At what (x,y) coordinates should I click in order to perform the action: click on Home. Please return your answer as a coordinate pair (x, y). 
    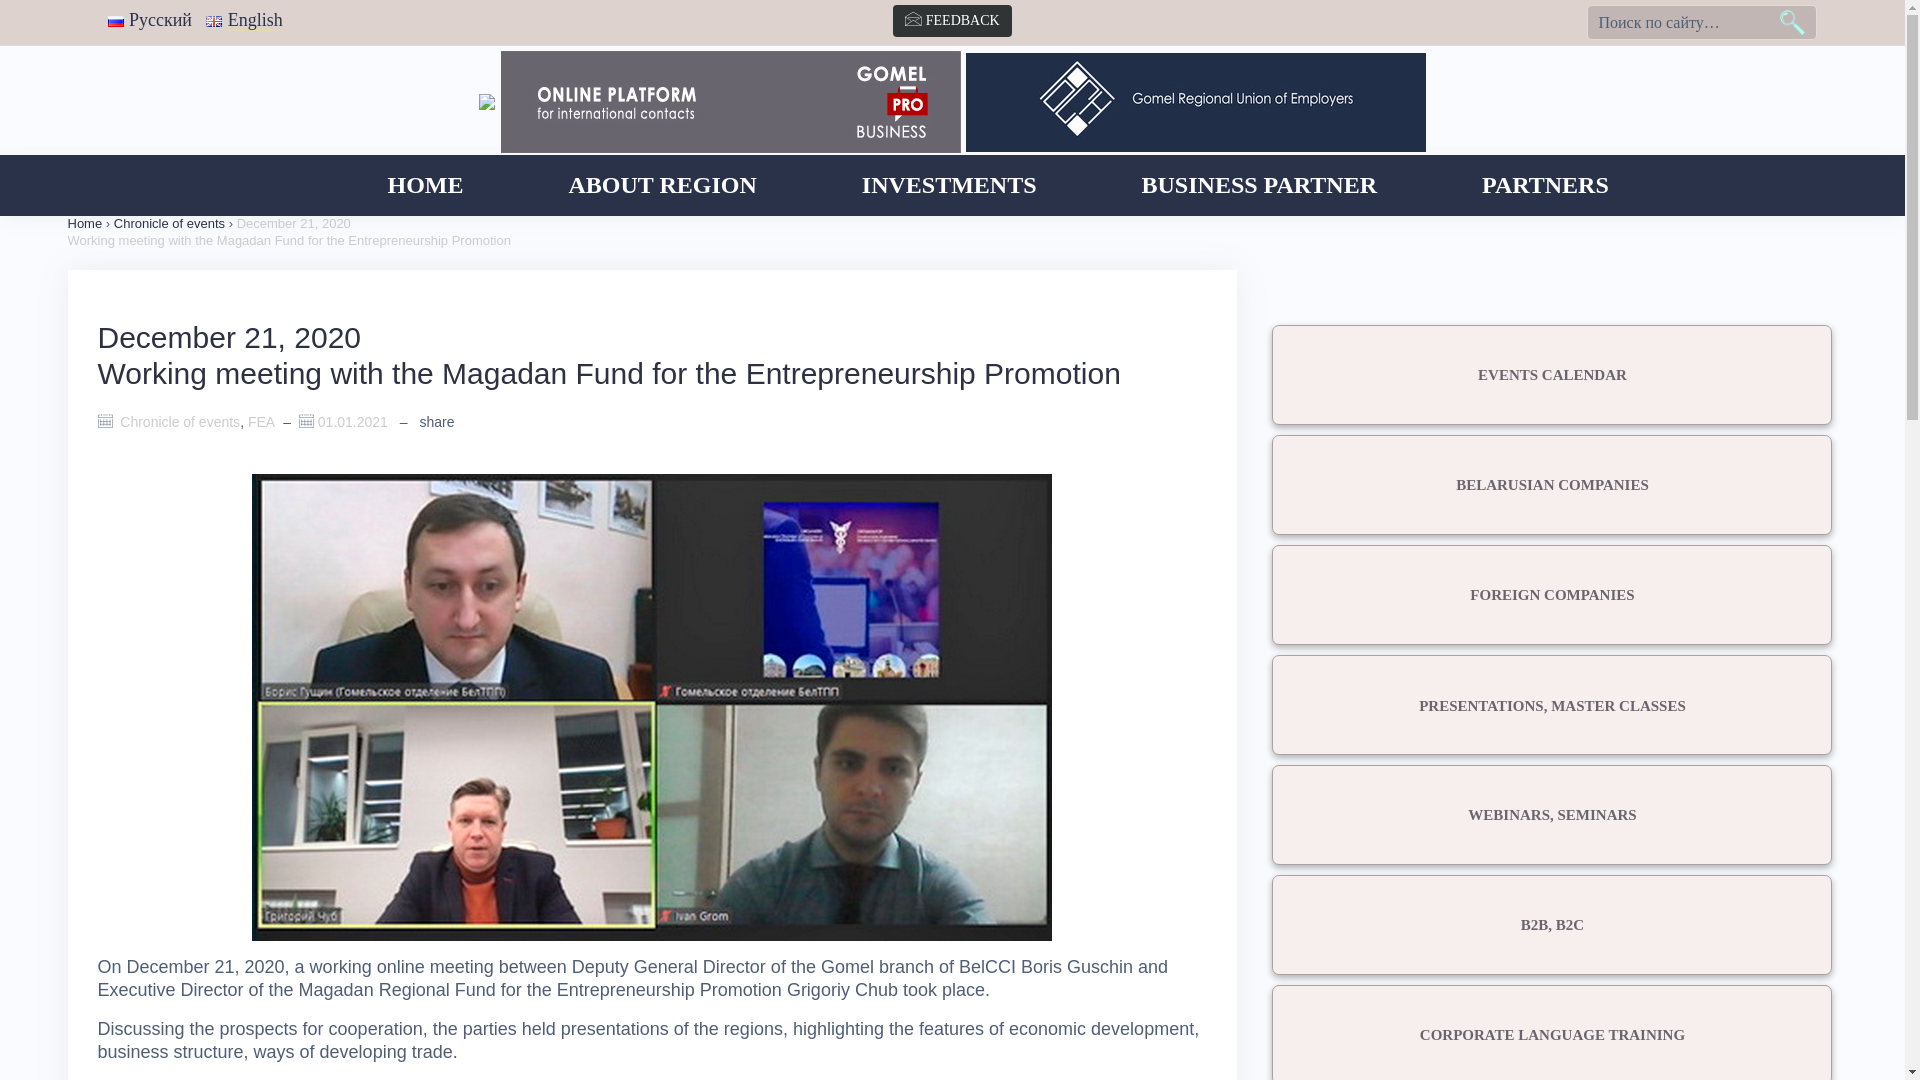
    Looking at the image, I should click on (86, 224).